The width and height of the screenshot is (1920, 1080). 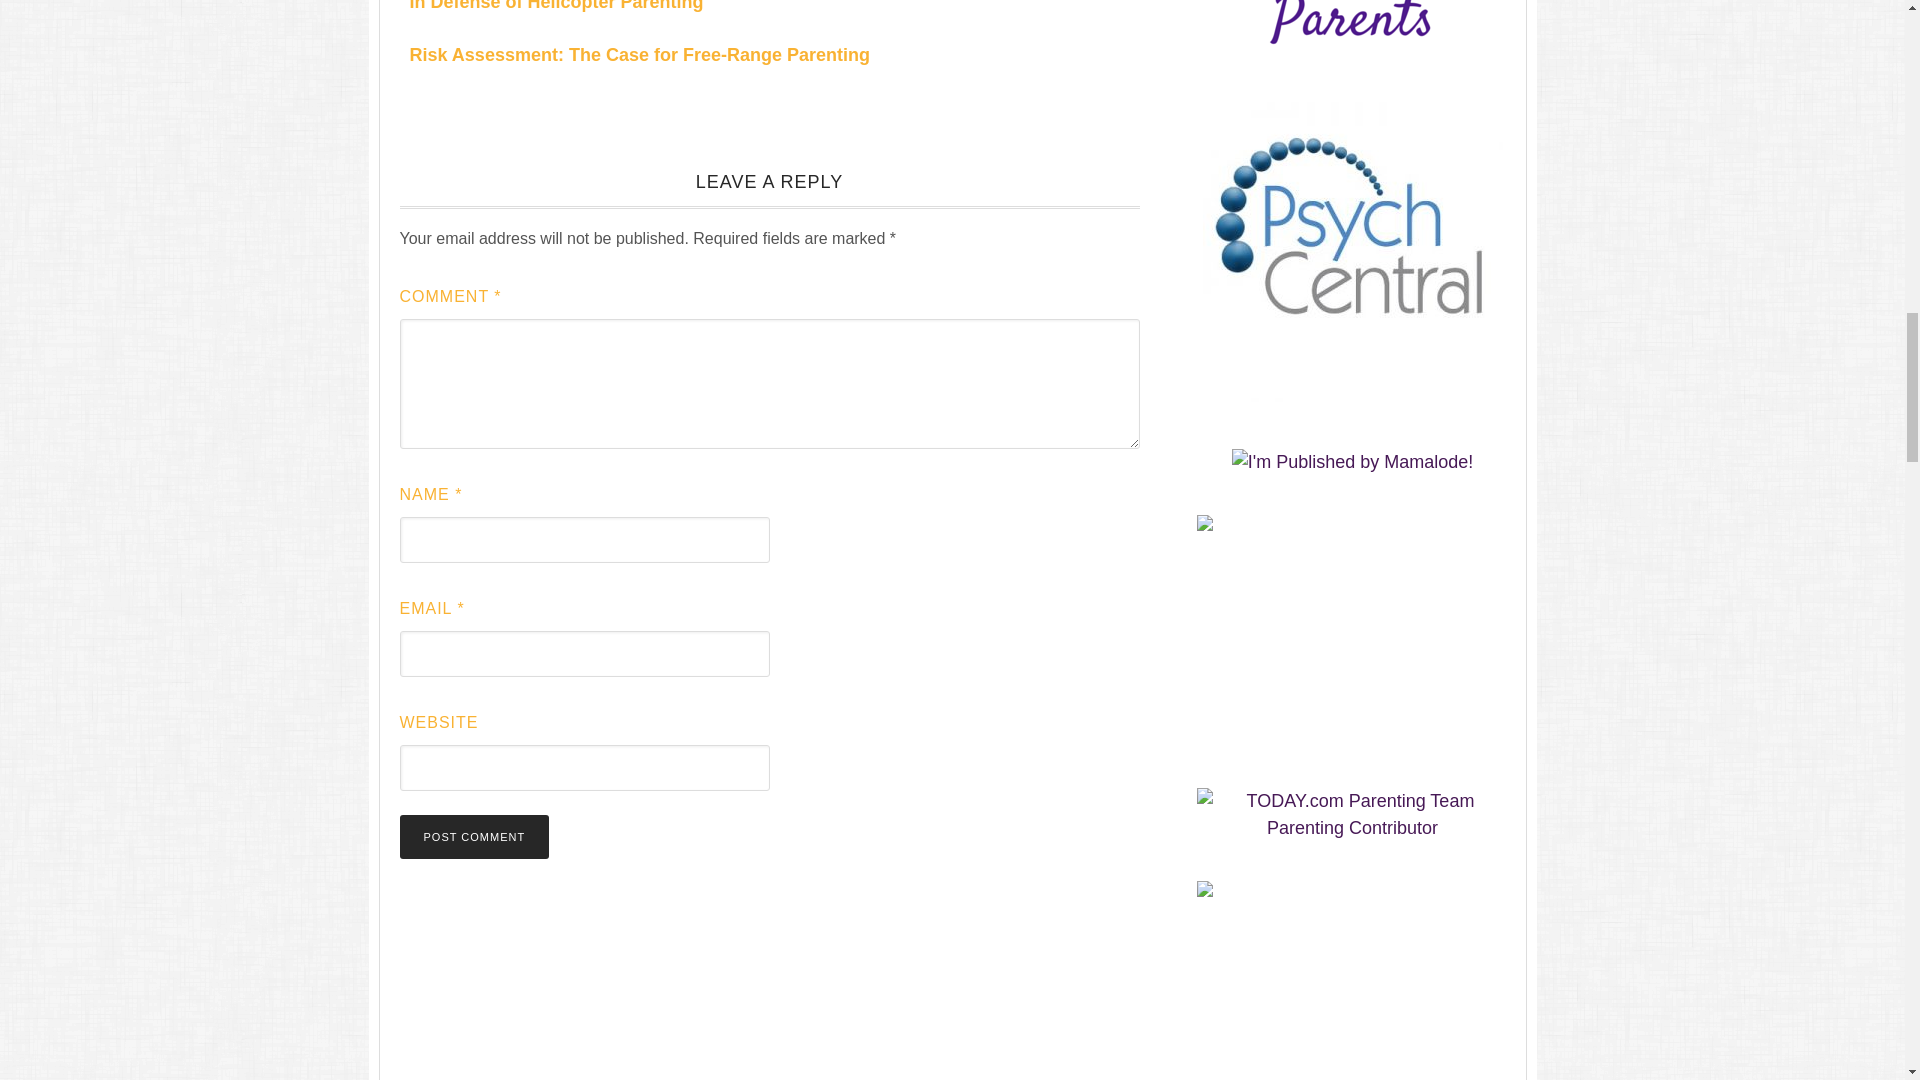 What do you see at coordinates (640, 54) in the screenshot?
I see `Risk Assessment: The Case for Free-Range Parenting` at bounding box center [640, 54].